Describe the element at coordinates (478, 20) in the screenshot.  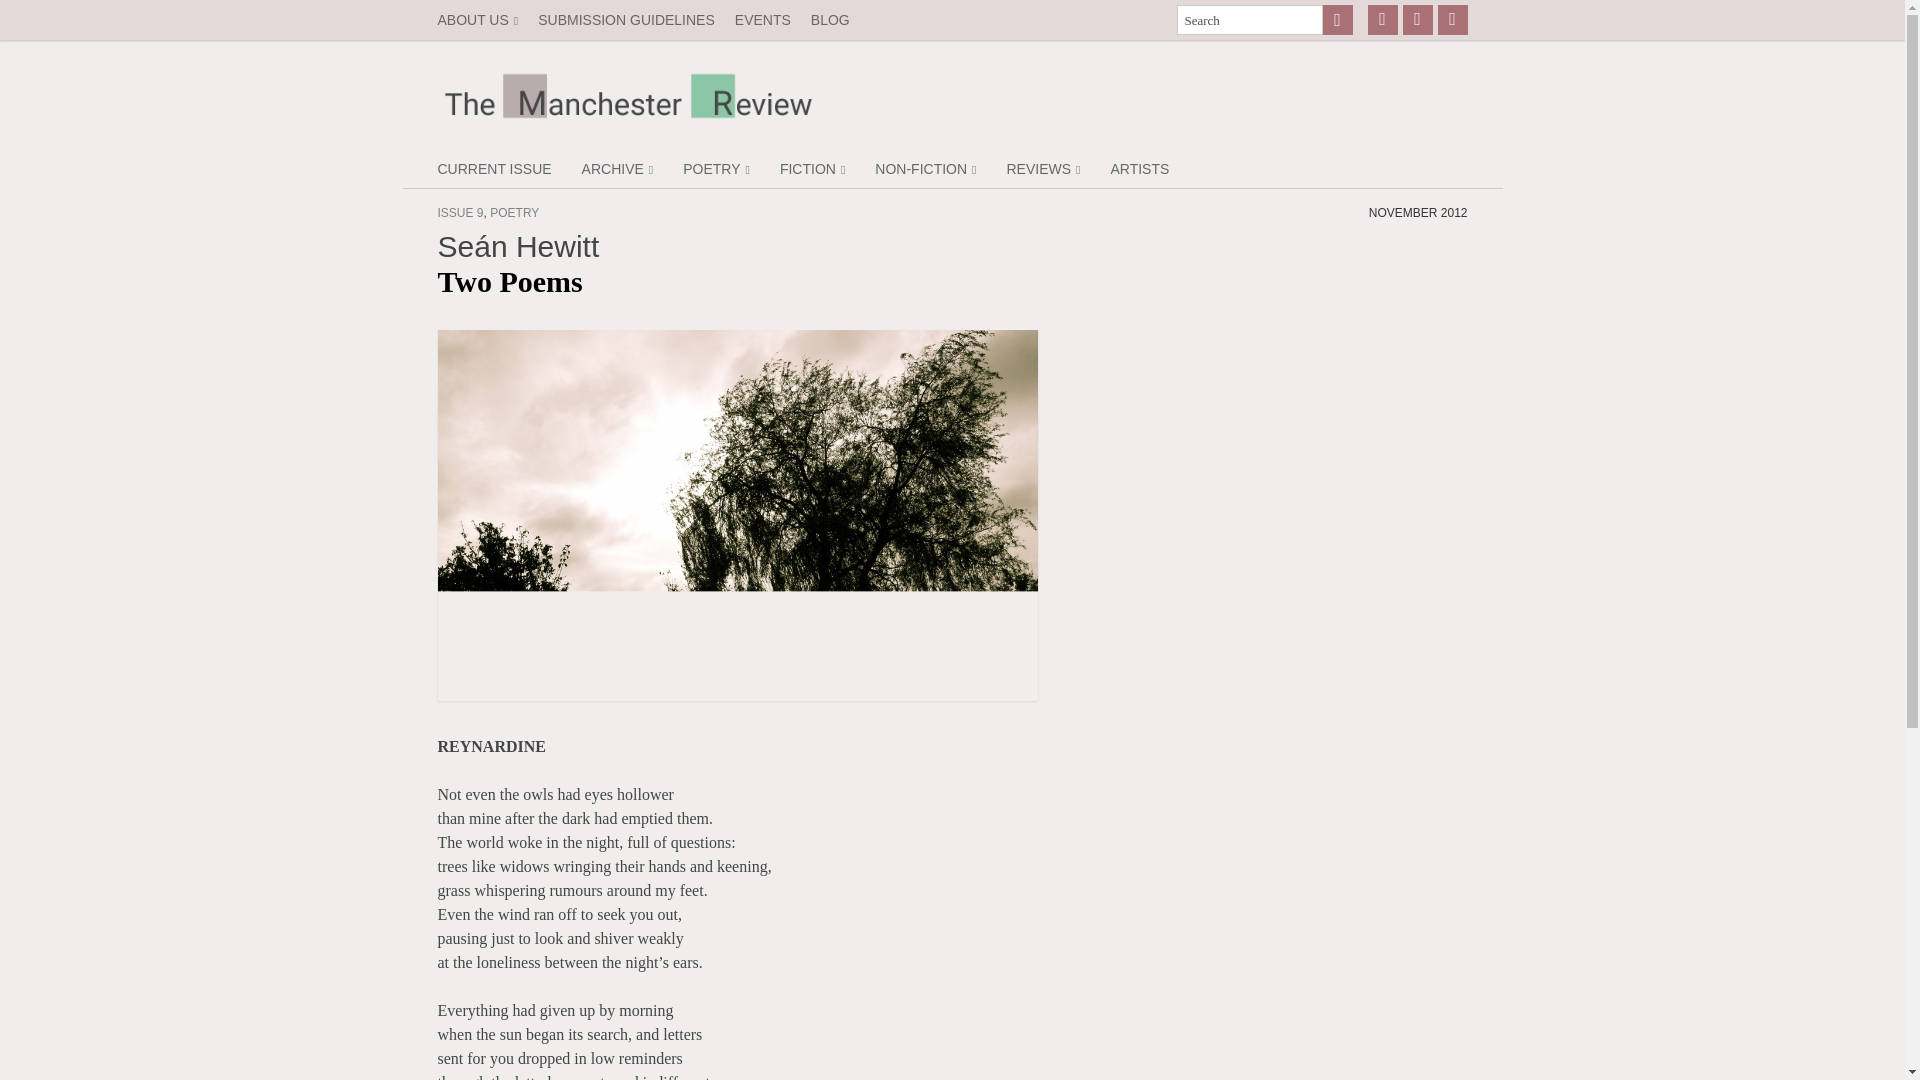
I see `ABOUT US` at that location.